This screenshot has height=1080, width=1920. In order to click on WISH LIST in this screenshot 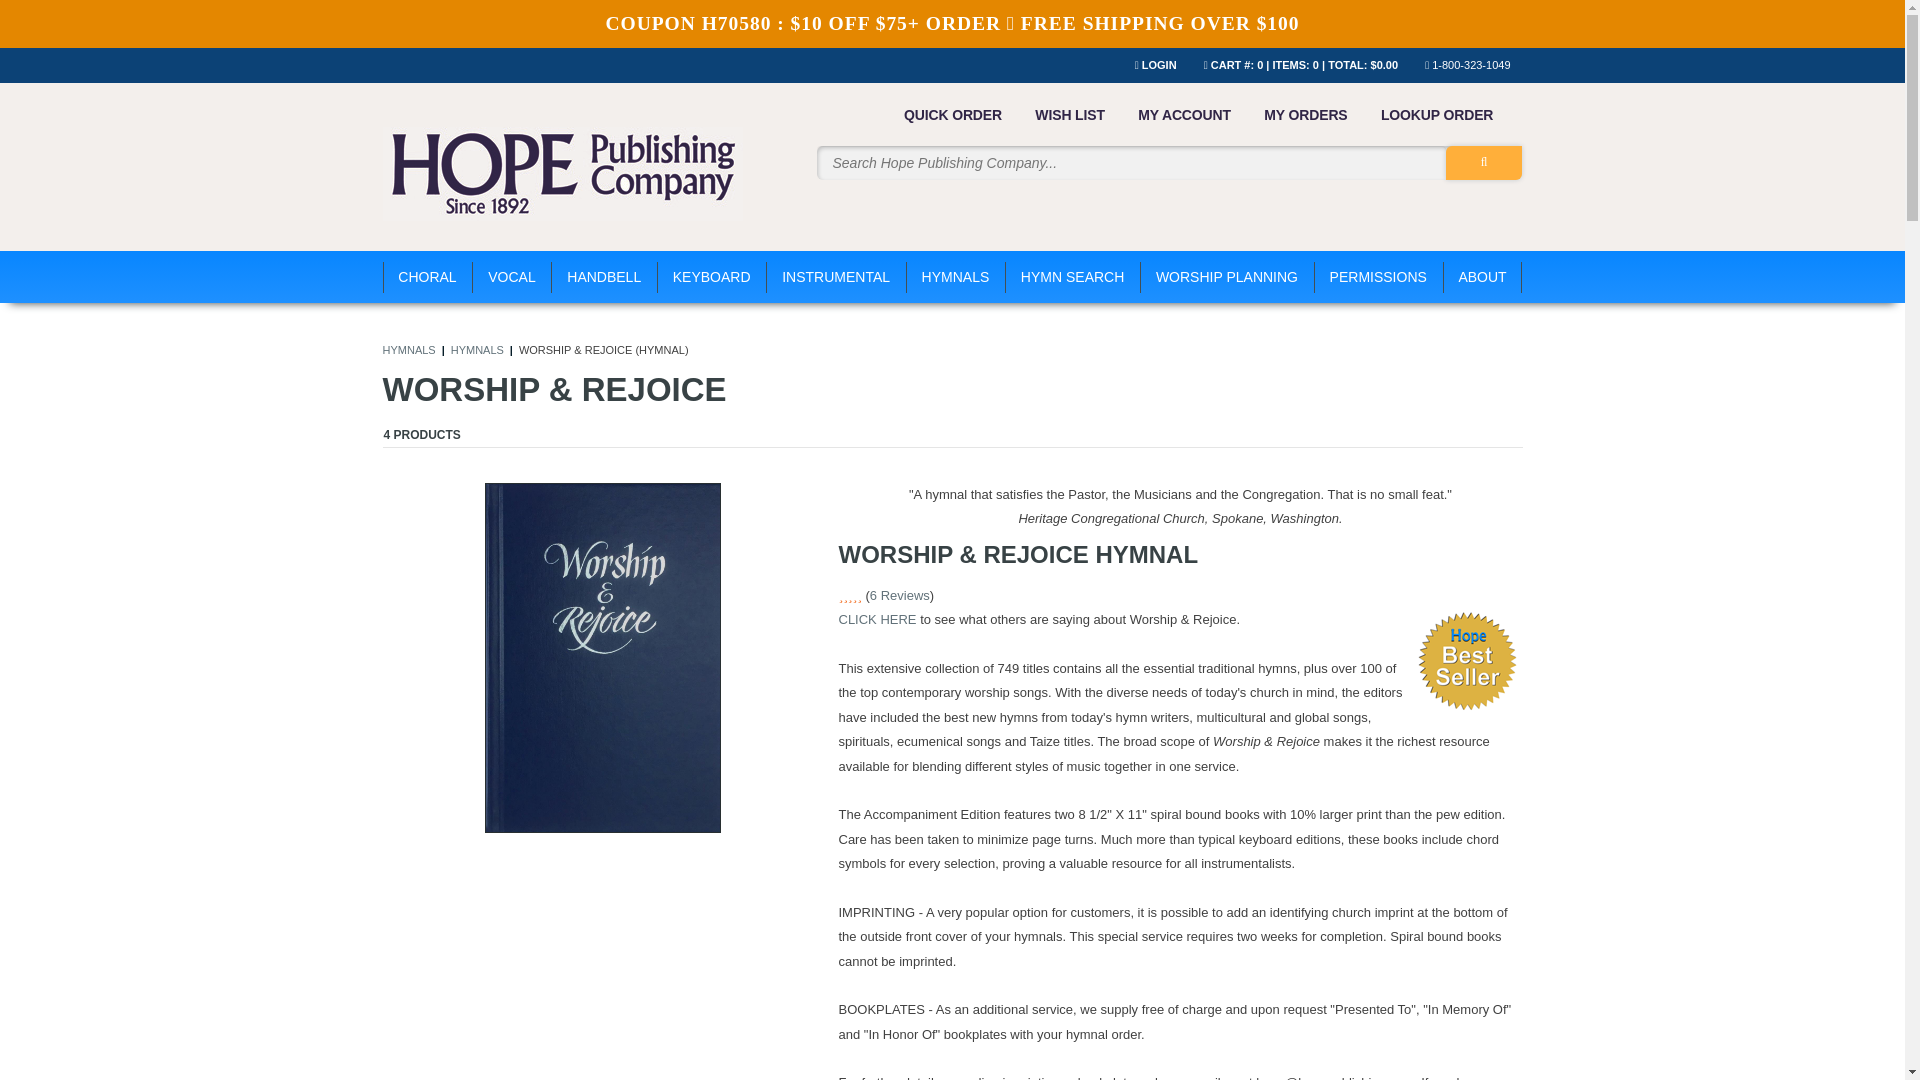, I will do `click(1070, 114)`.